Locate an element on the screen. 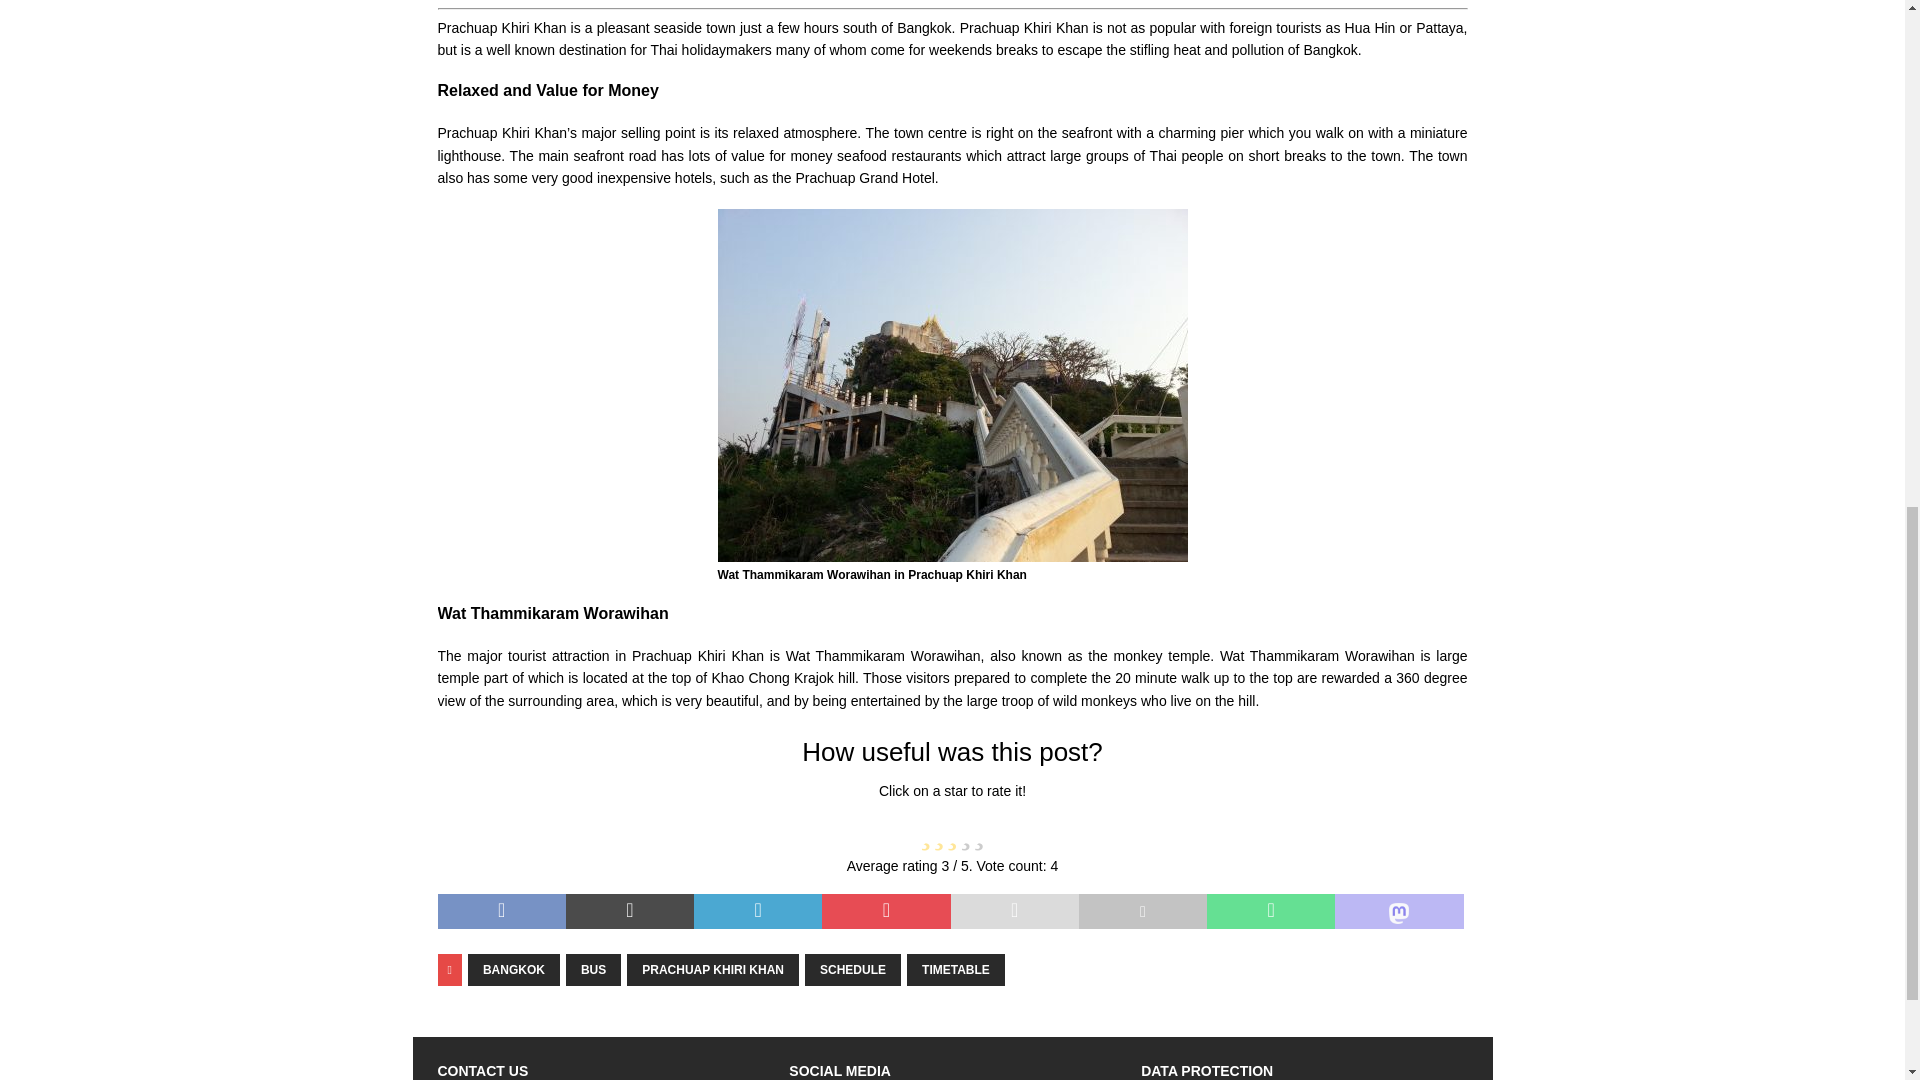 Image resolution: width=1920 pixels, height=1080 pixels. Share on Facebook is located at coordinates (502, 912).